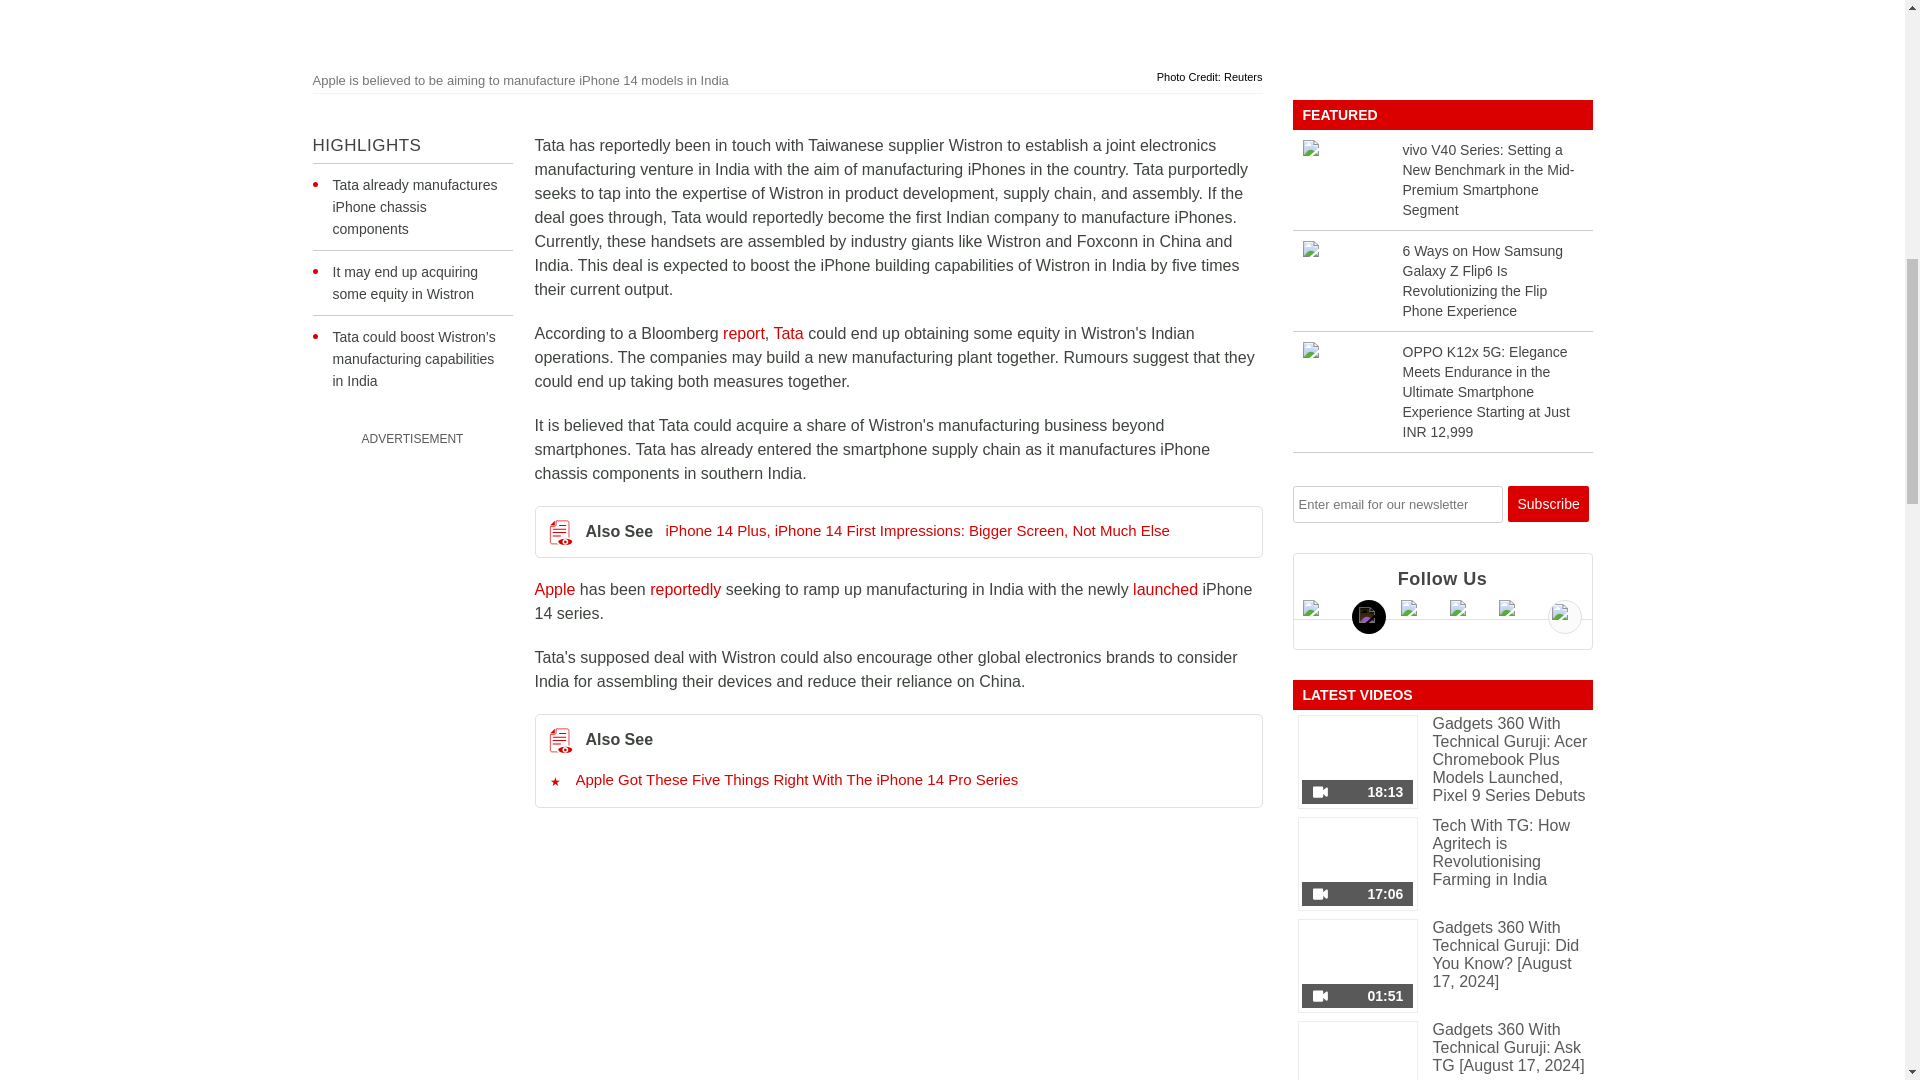  Describe the element at coordinates (686, 590) in the screenshot. I see `reportedly` at that location.